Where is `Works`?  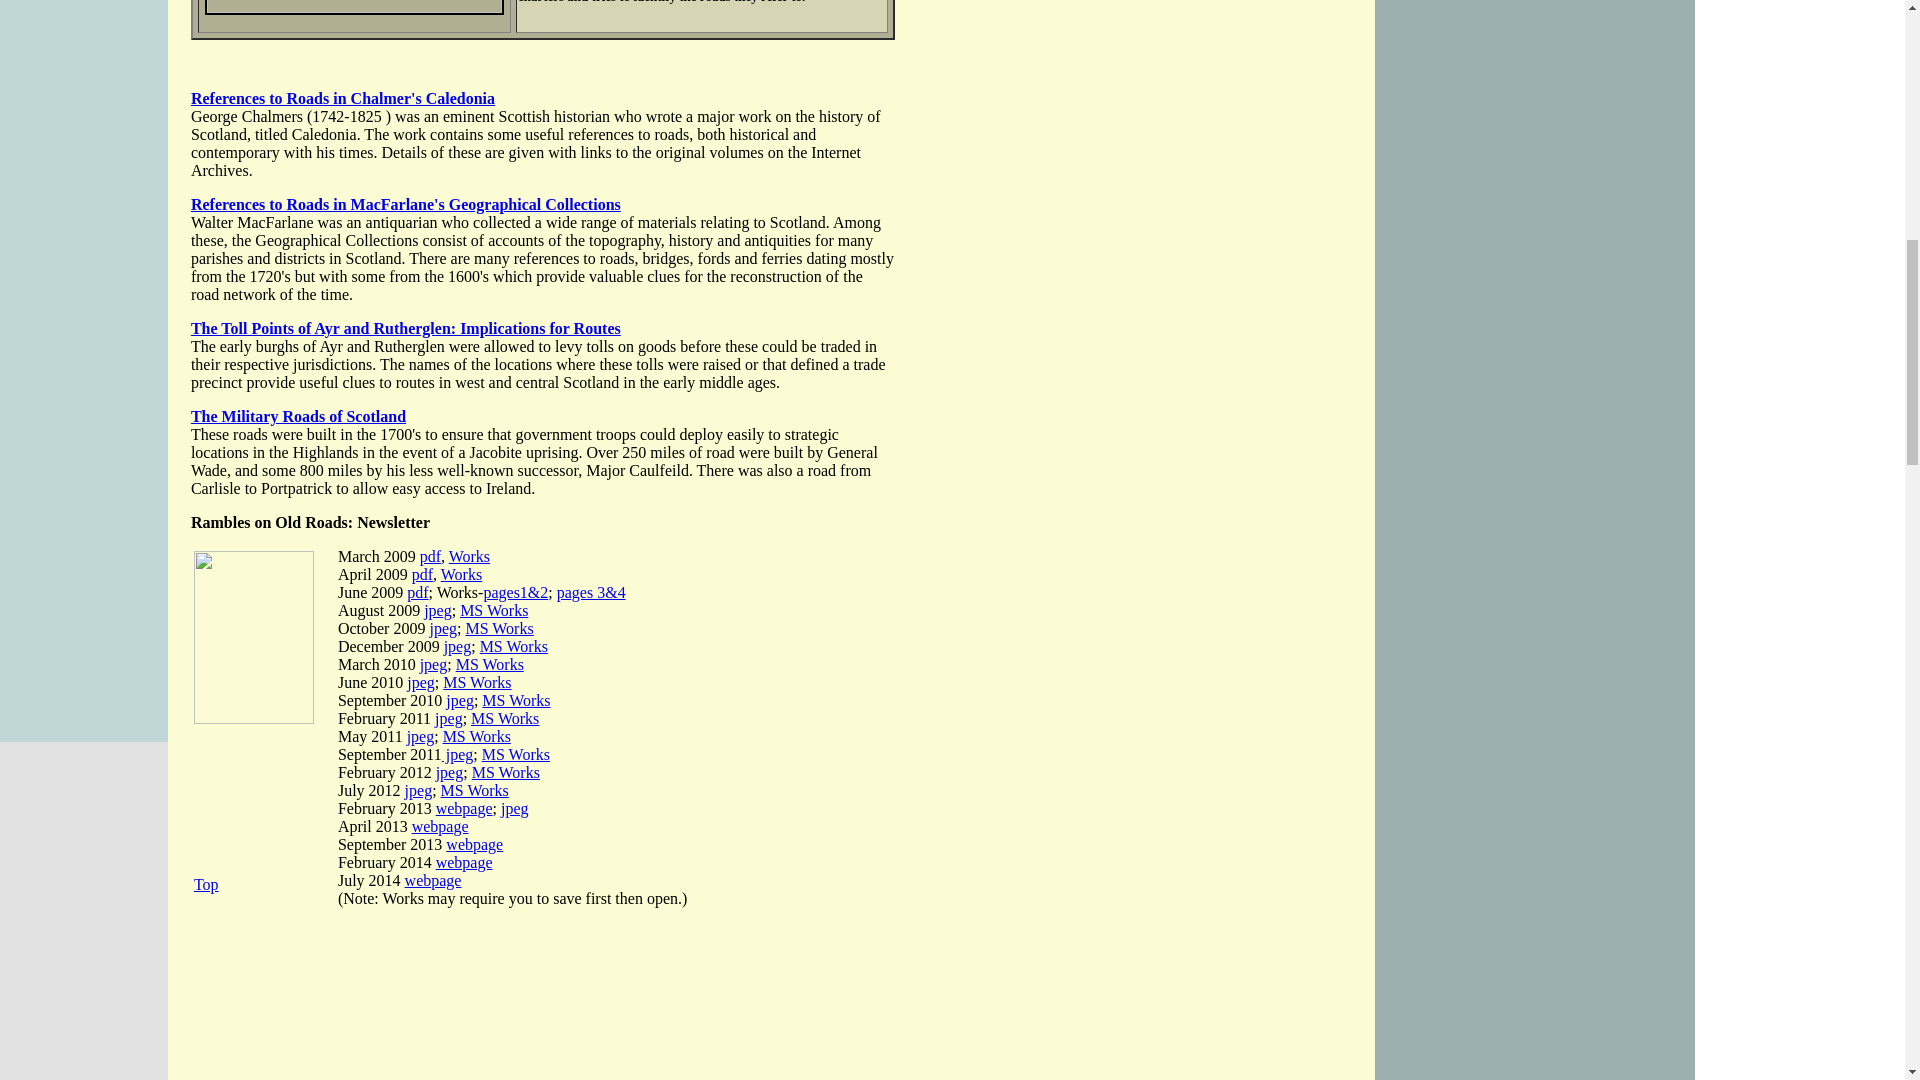 Works is located at coordinates (469, 556).